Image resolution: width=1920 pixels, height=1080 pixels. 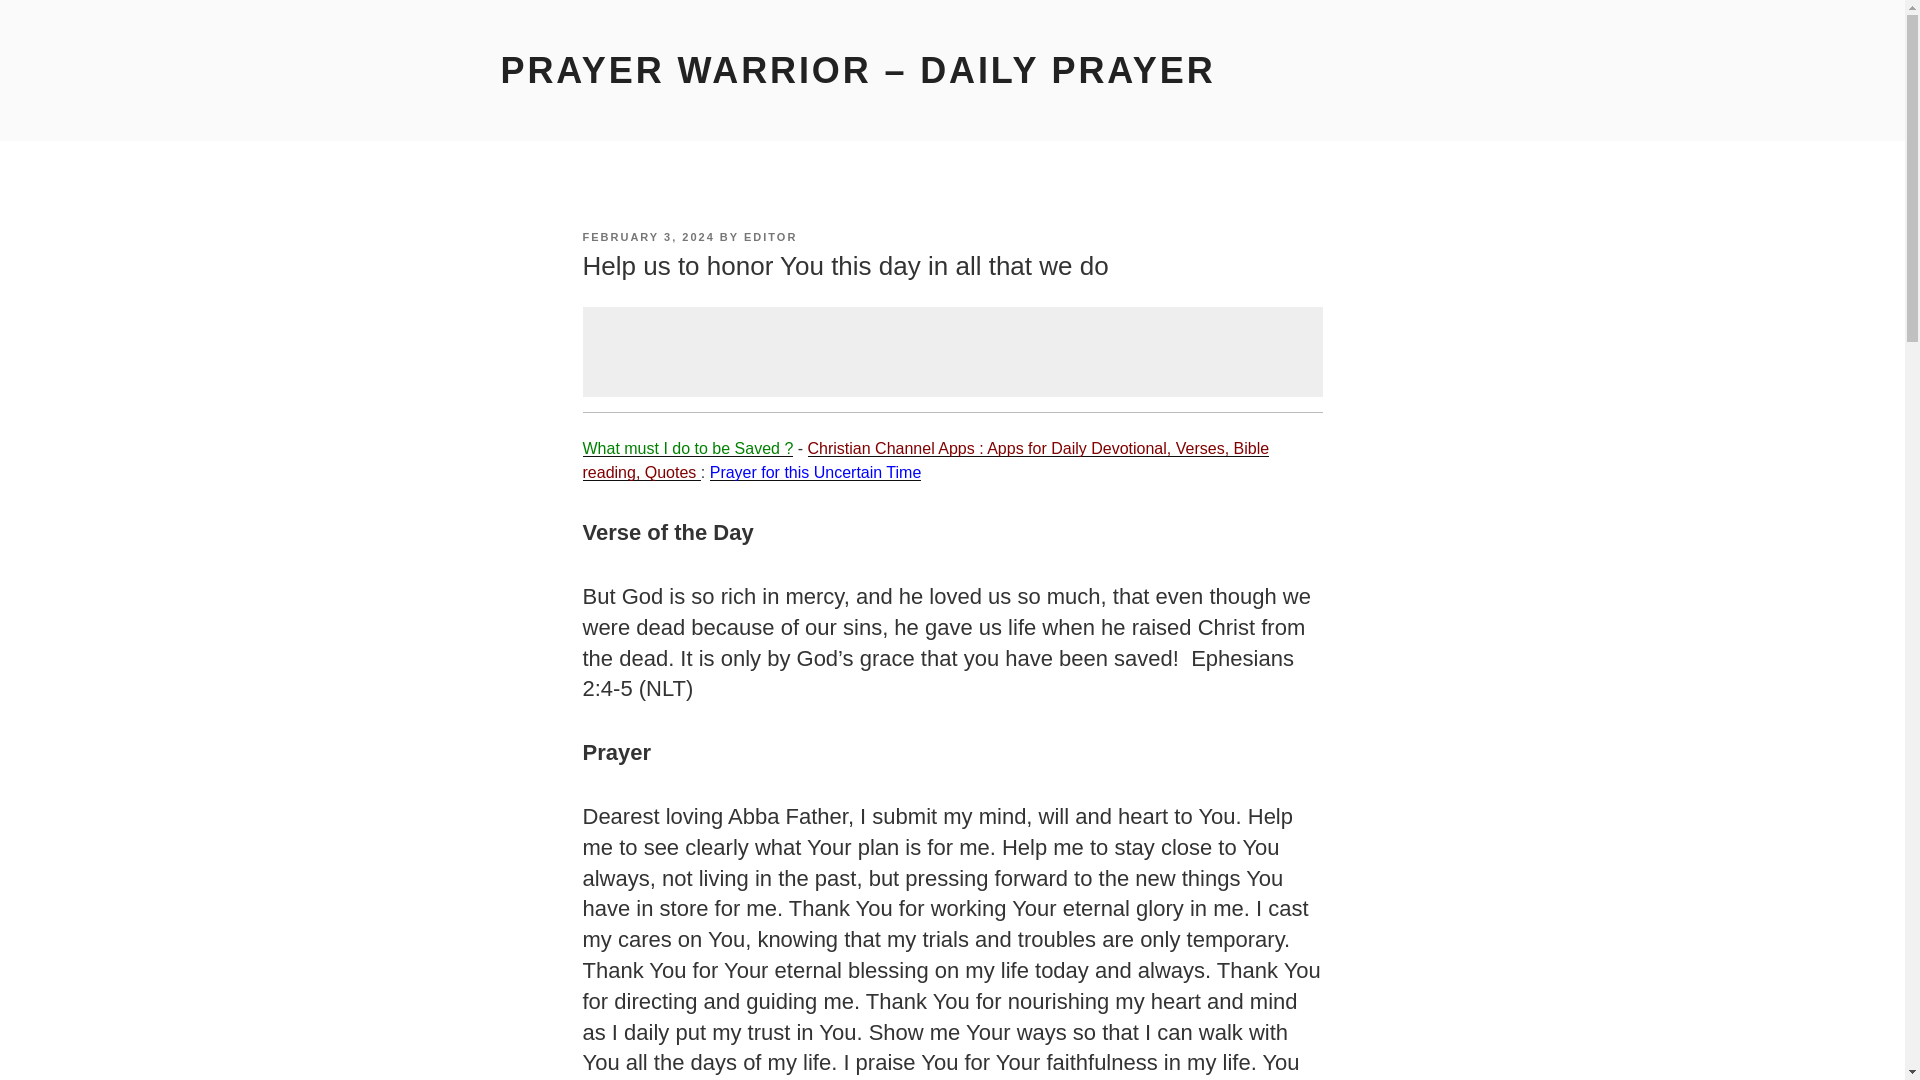 I want to click on Prayer for this Uncertain Time, so click(x=816, y=472).